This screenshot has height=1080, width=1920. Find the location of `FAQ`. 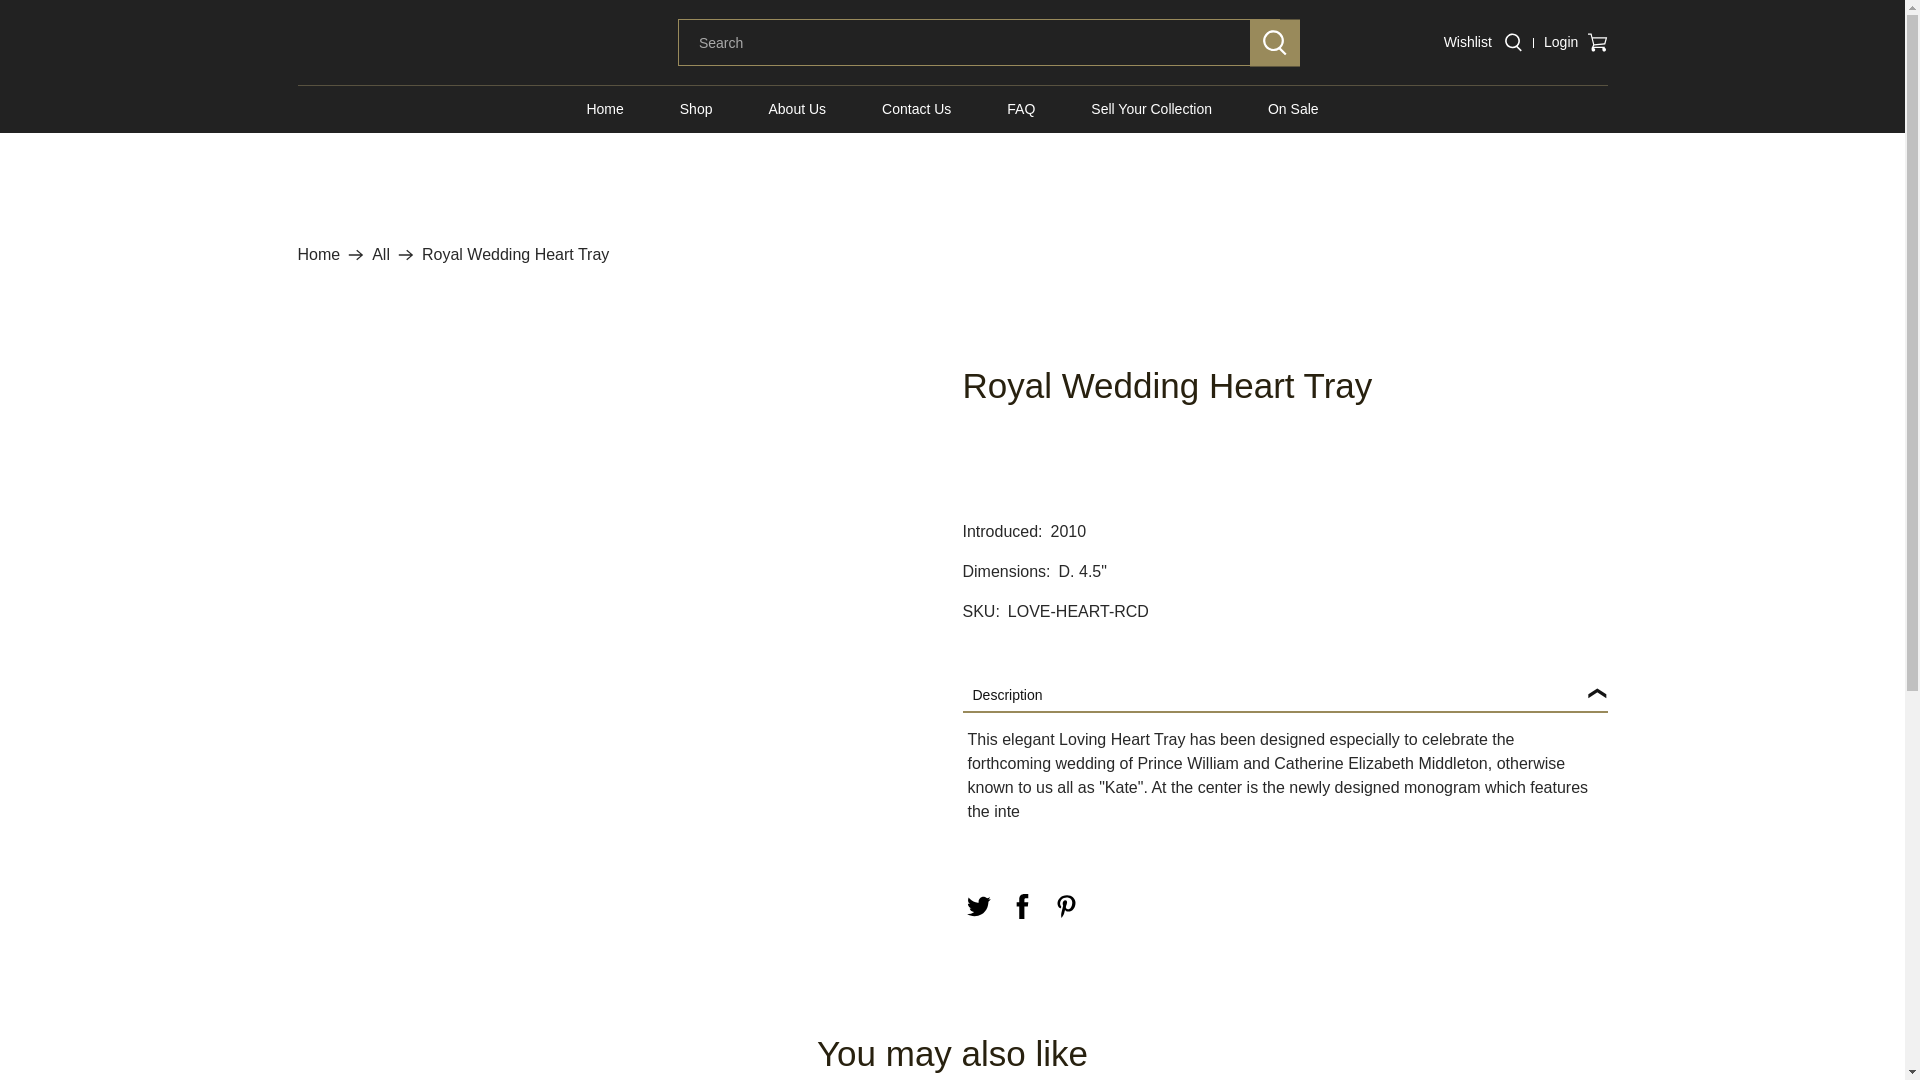

FAQ is located at coordinates (1021, 108).